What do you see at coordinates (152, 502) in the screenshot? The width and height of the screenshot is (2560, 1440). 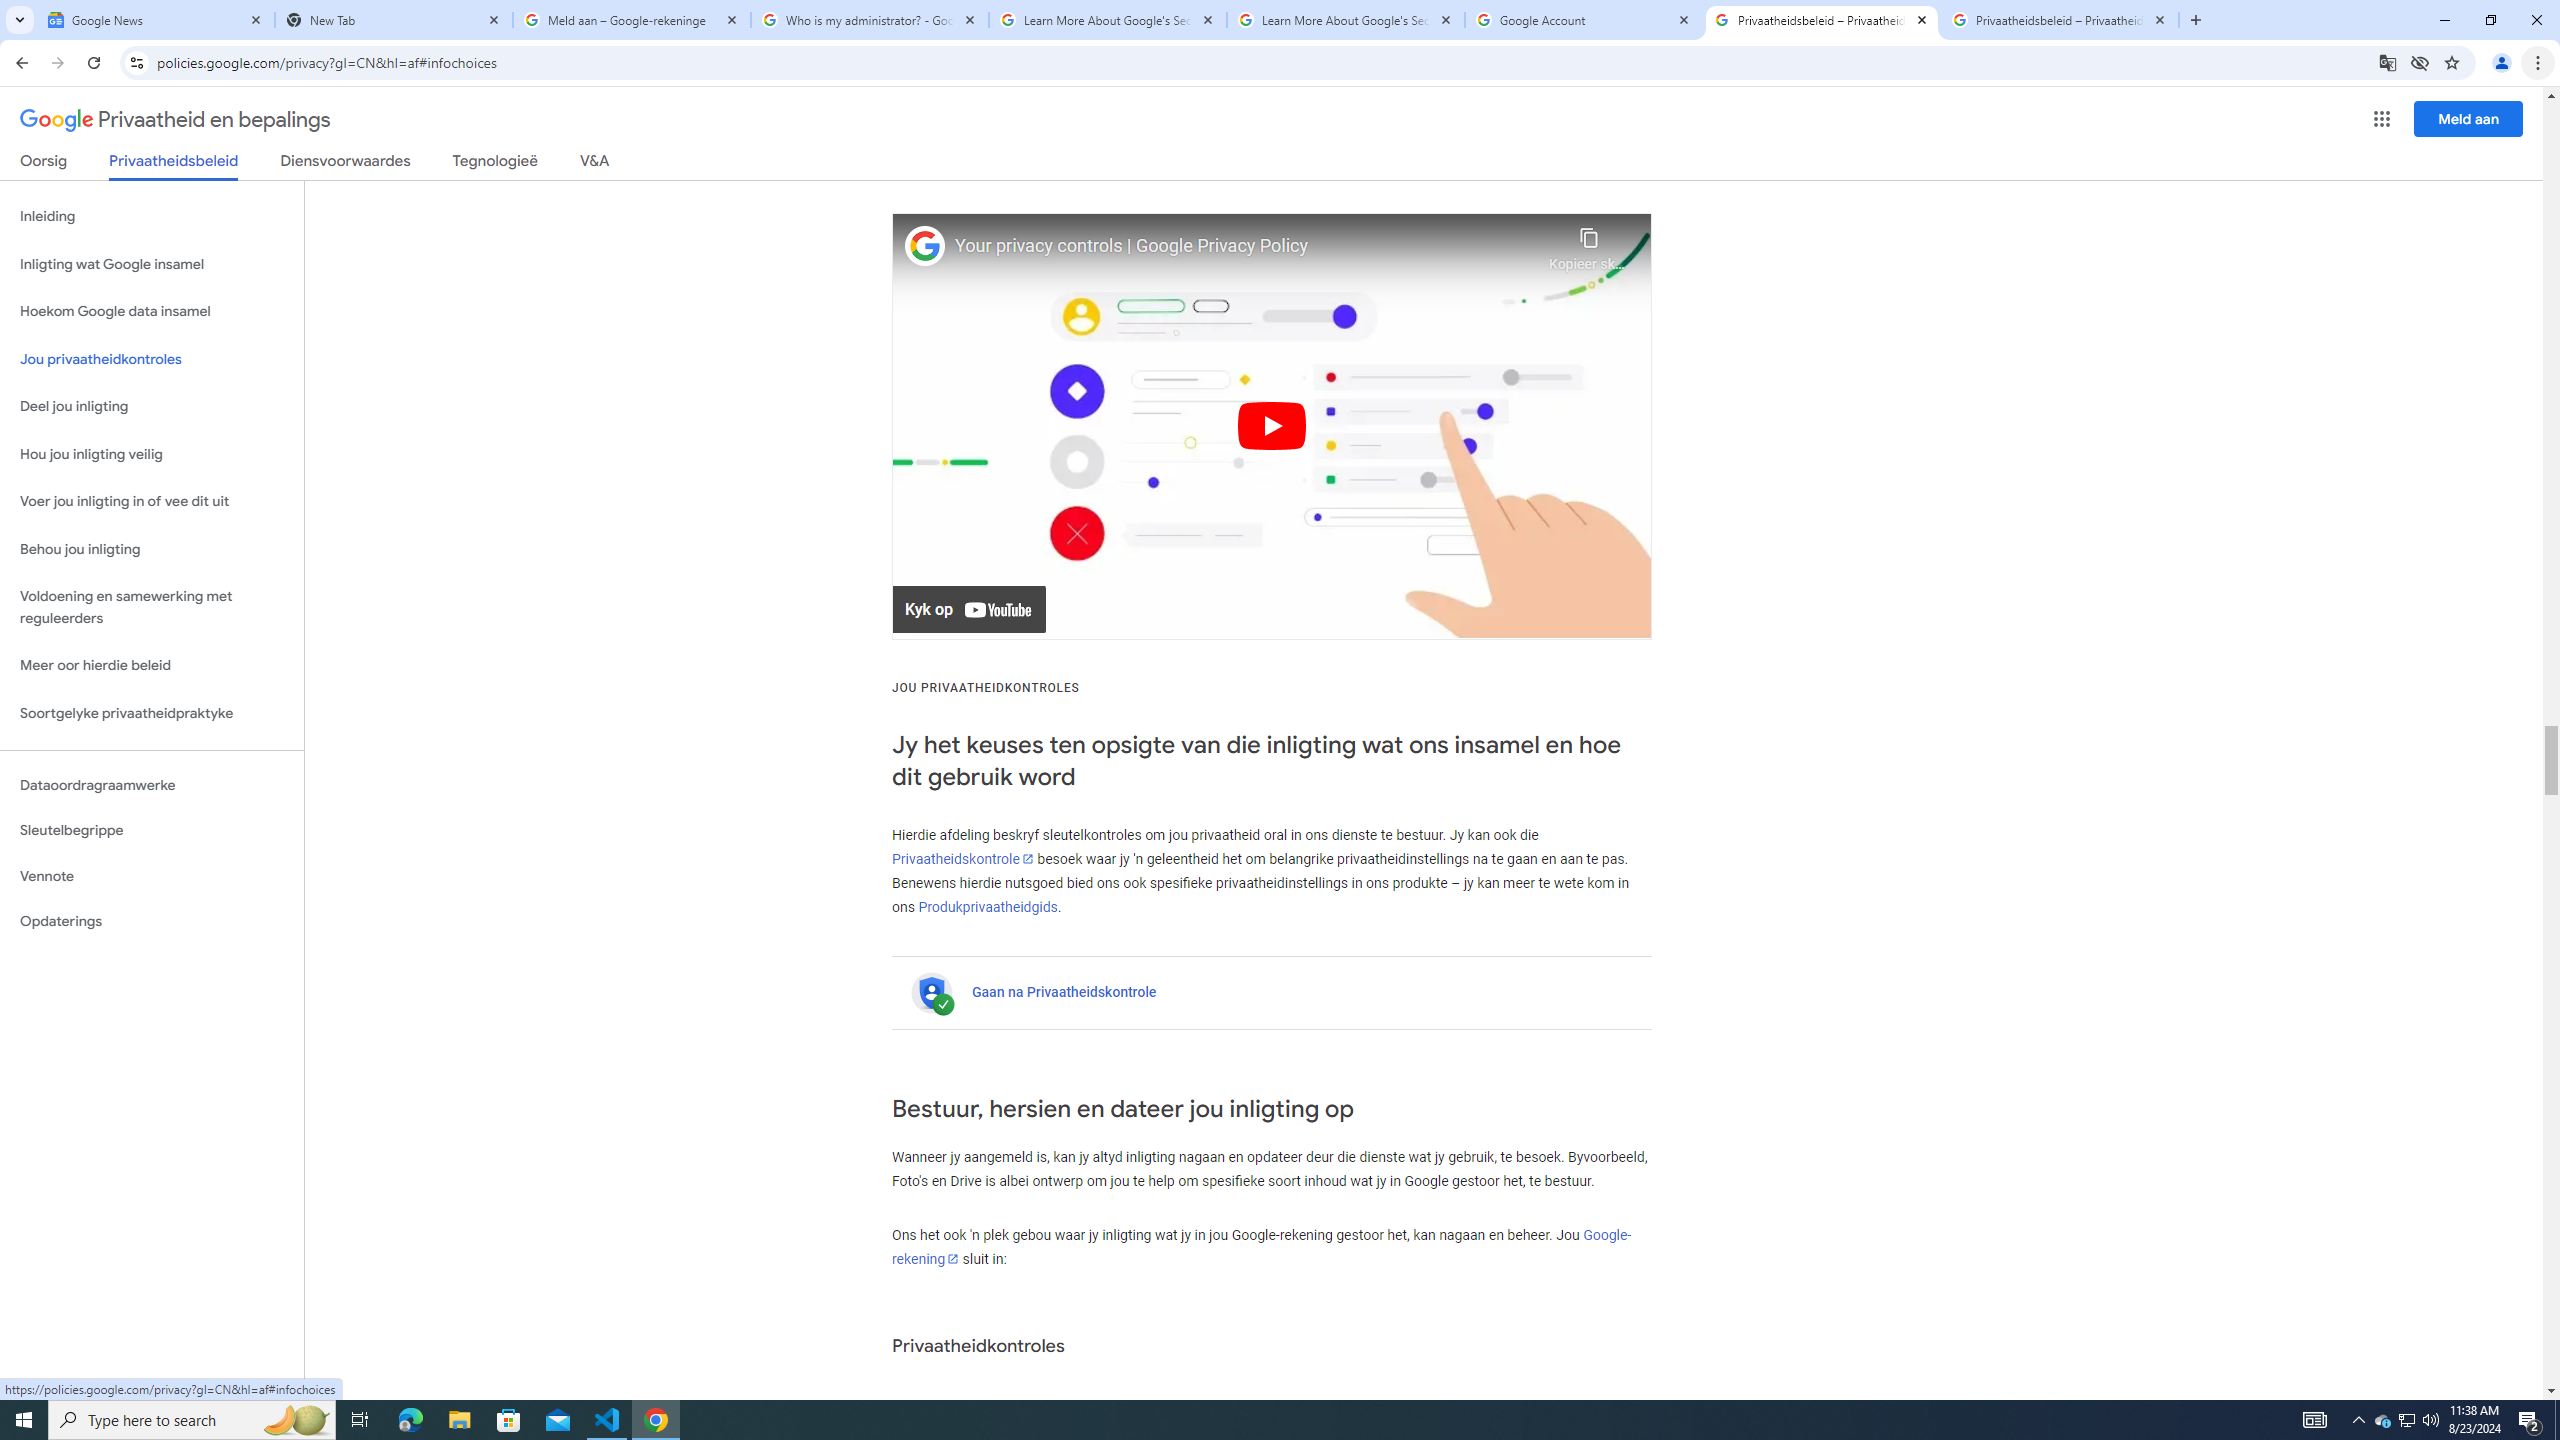 I see `Voer jou inligting in of vee dit uit` at bounding box center [152, 502].